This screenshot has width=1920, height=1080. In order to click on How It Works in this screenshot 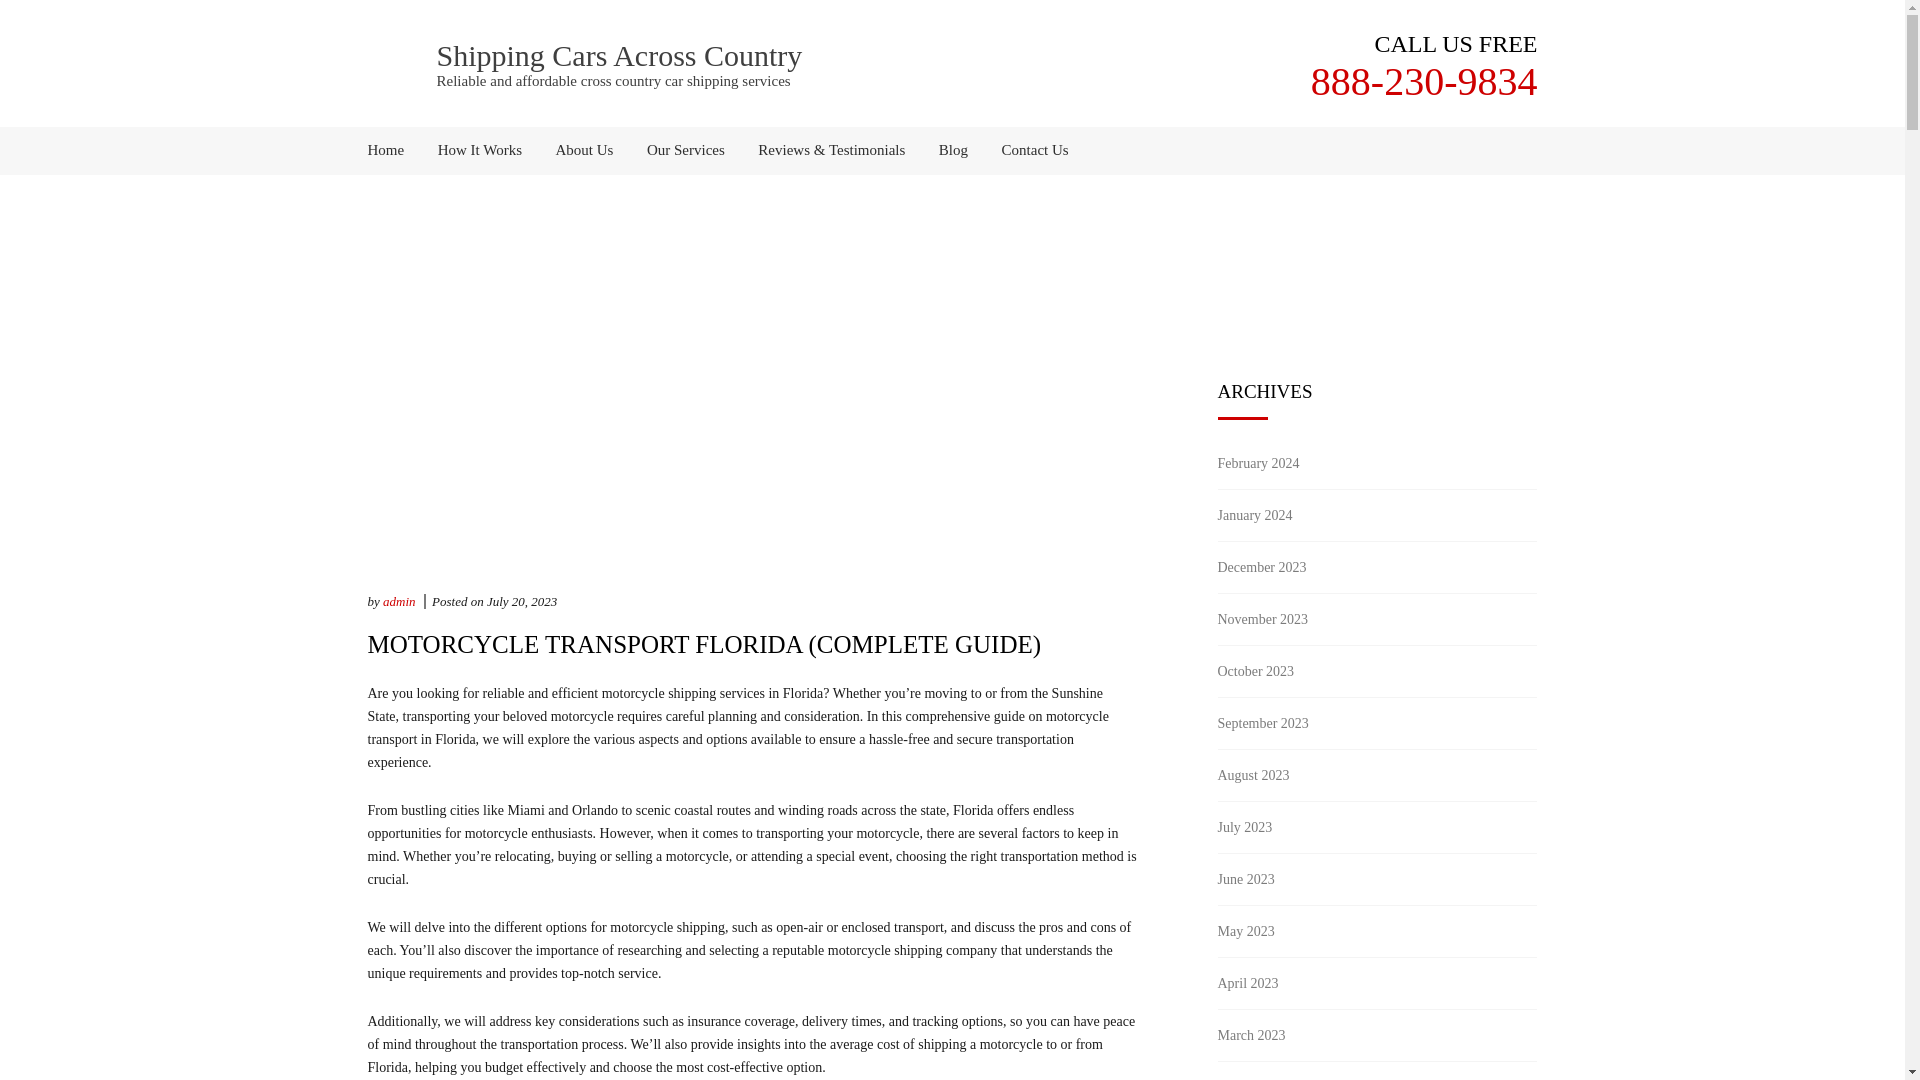, I will do `click(480, 150)`.